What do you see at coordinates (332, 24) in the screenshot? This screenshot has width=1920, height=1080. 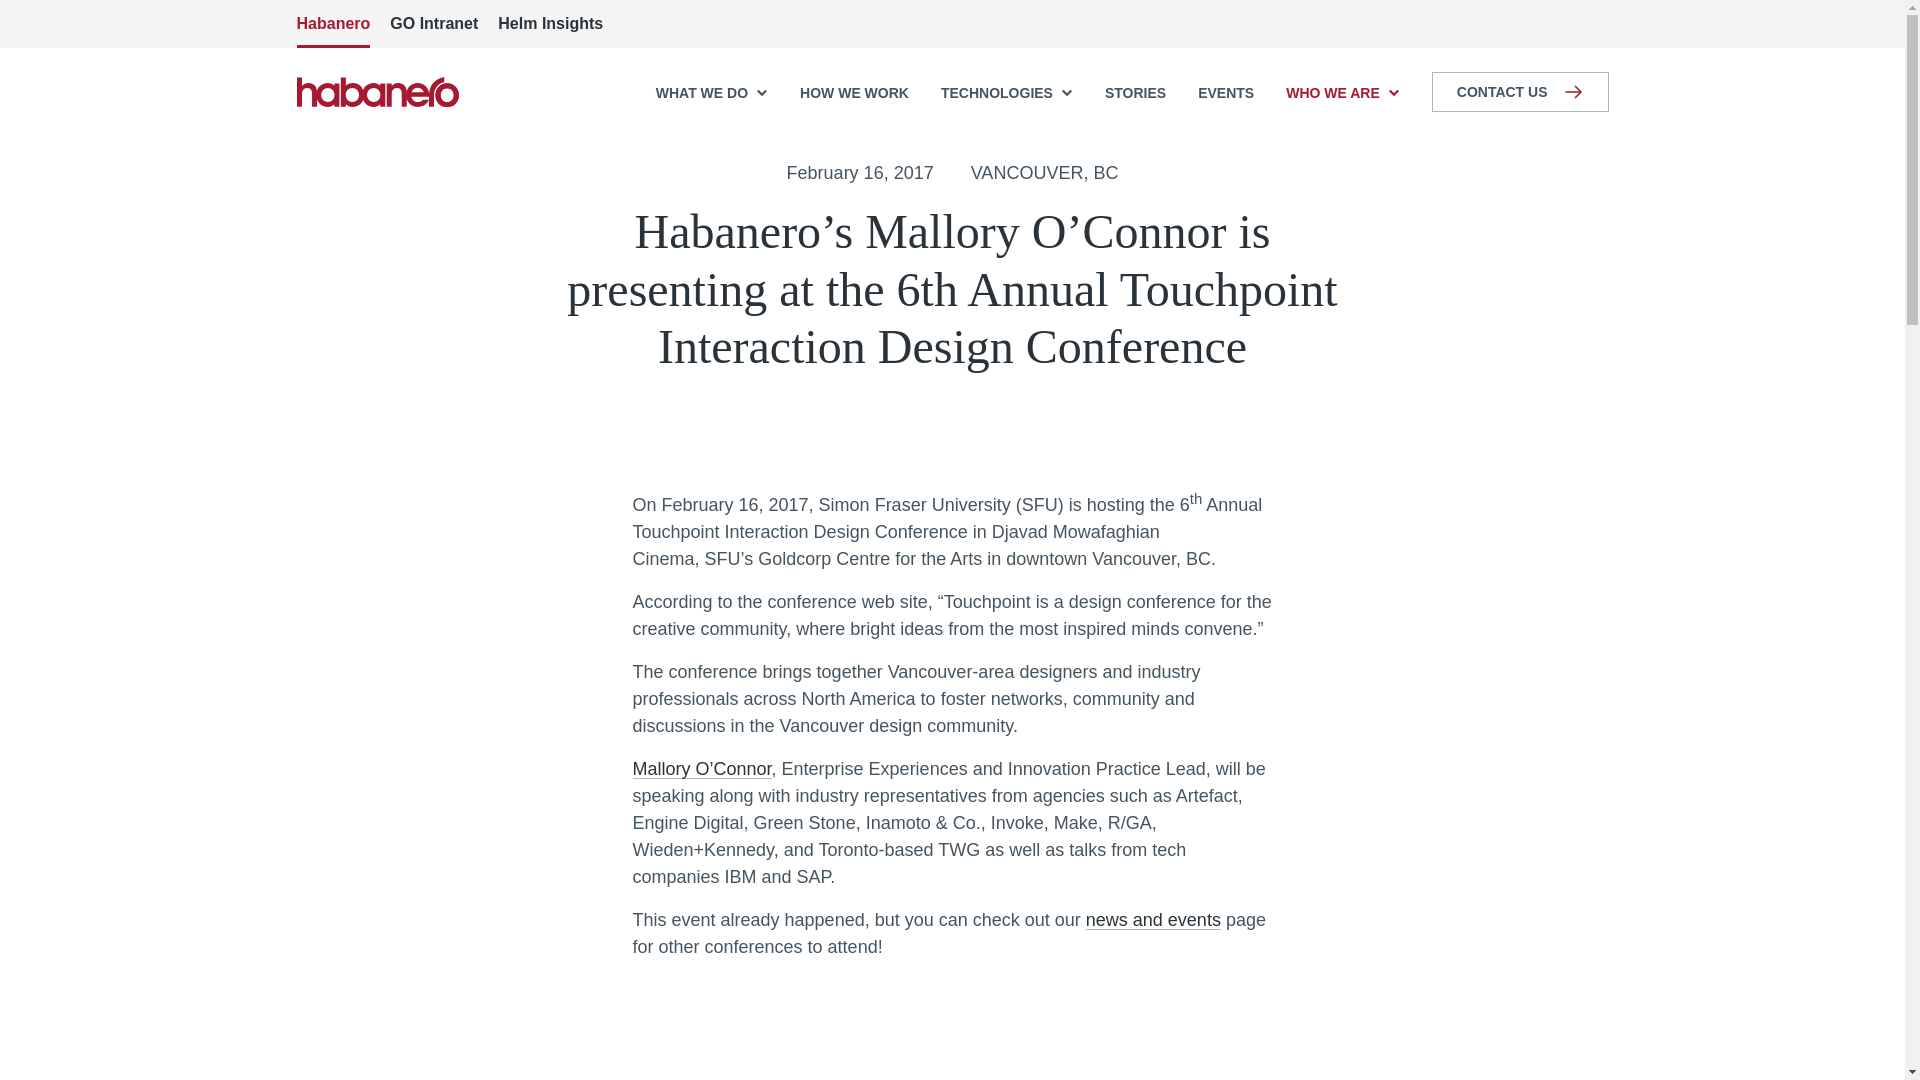 I see `Habanero` at bounding box center [332, 24].